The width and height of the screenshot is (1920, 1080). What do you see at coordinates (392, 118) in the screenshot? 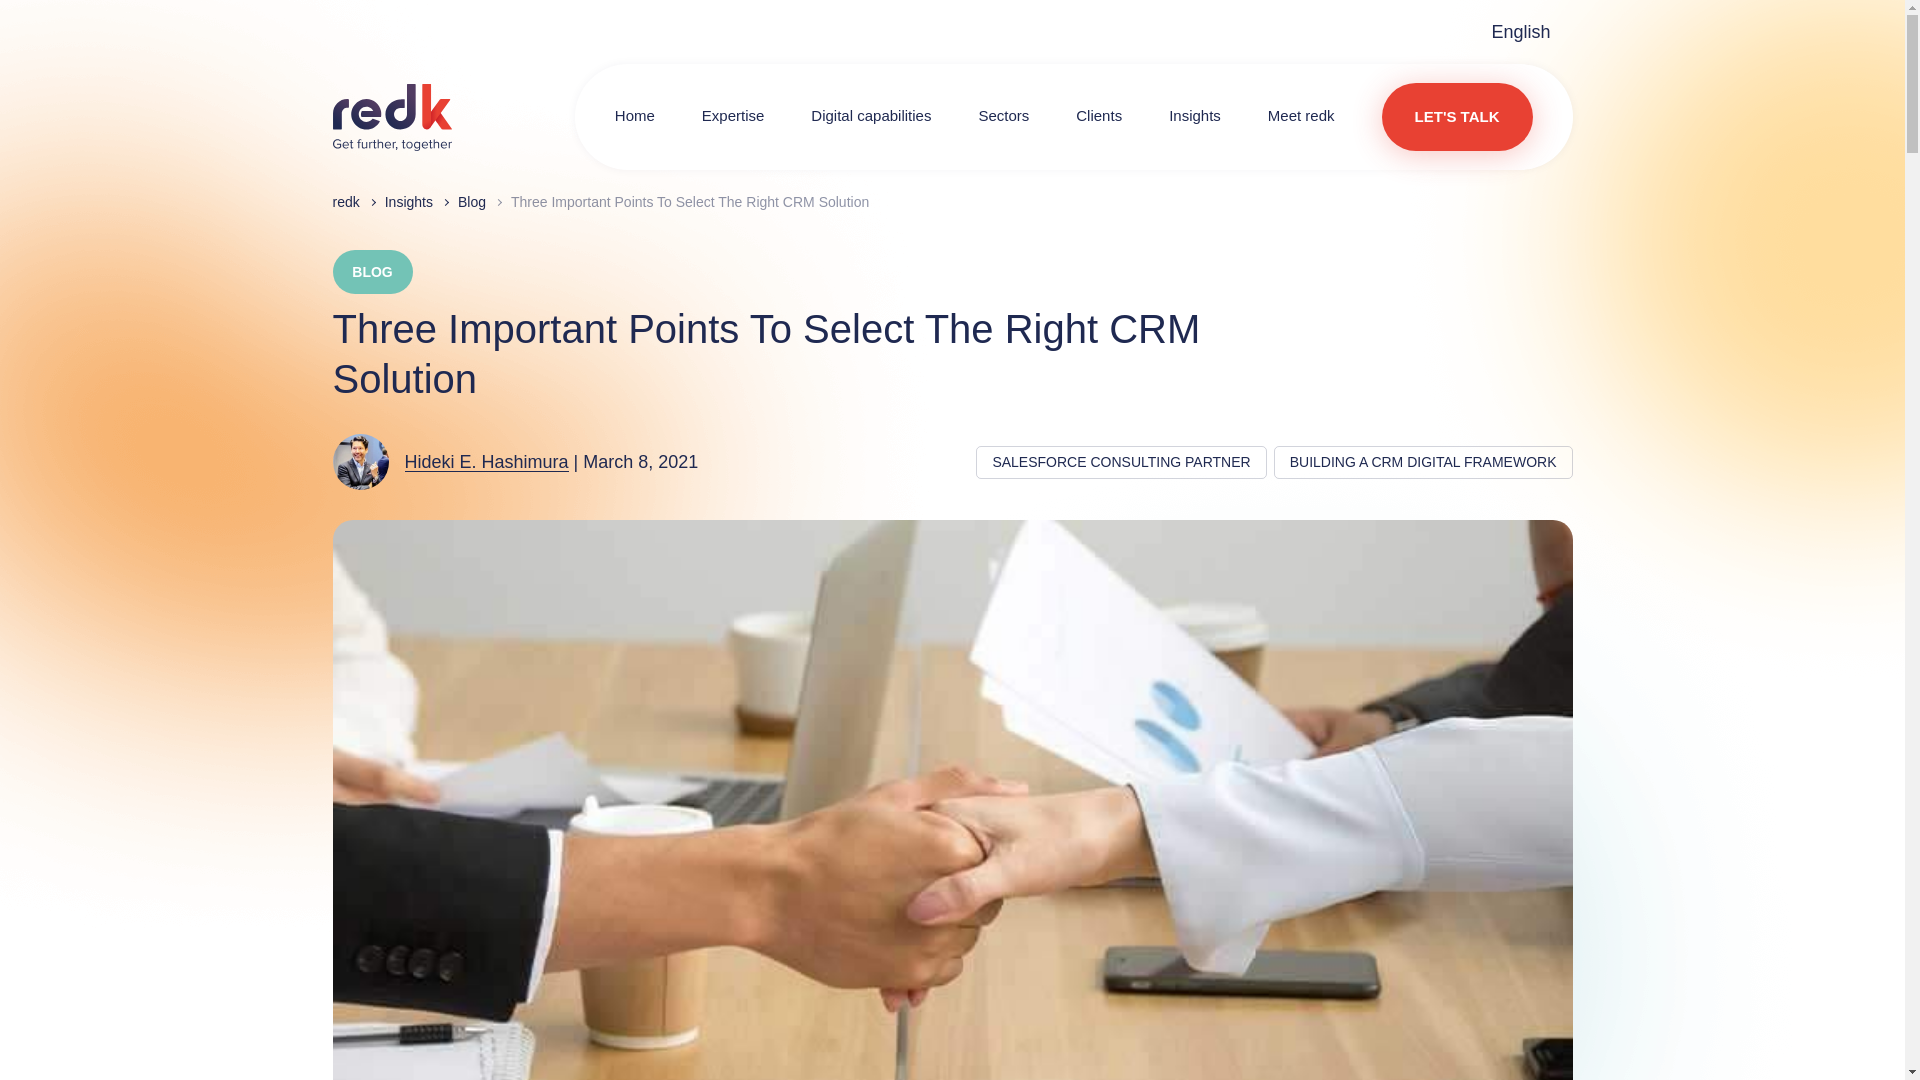
I see `redk` at bounding box center [392, 118].